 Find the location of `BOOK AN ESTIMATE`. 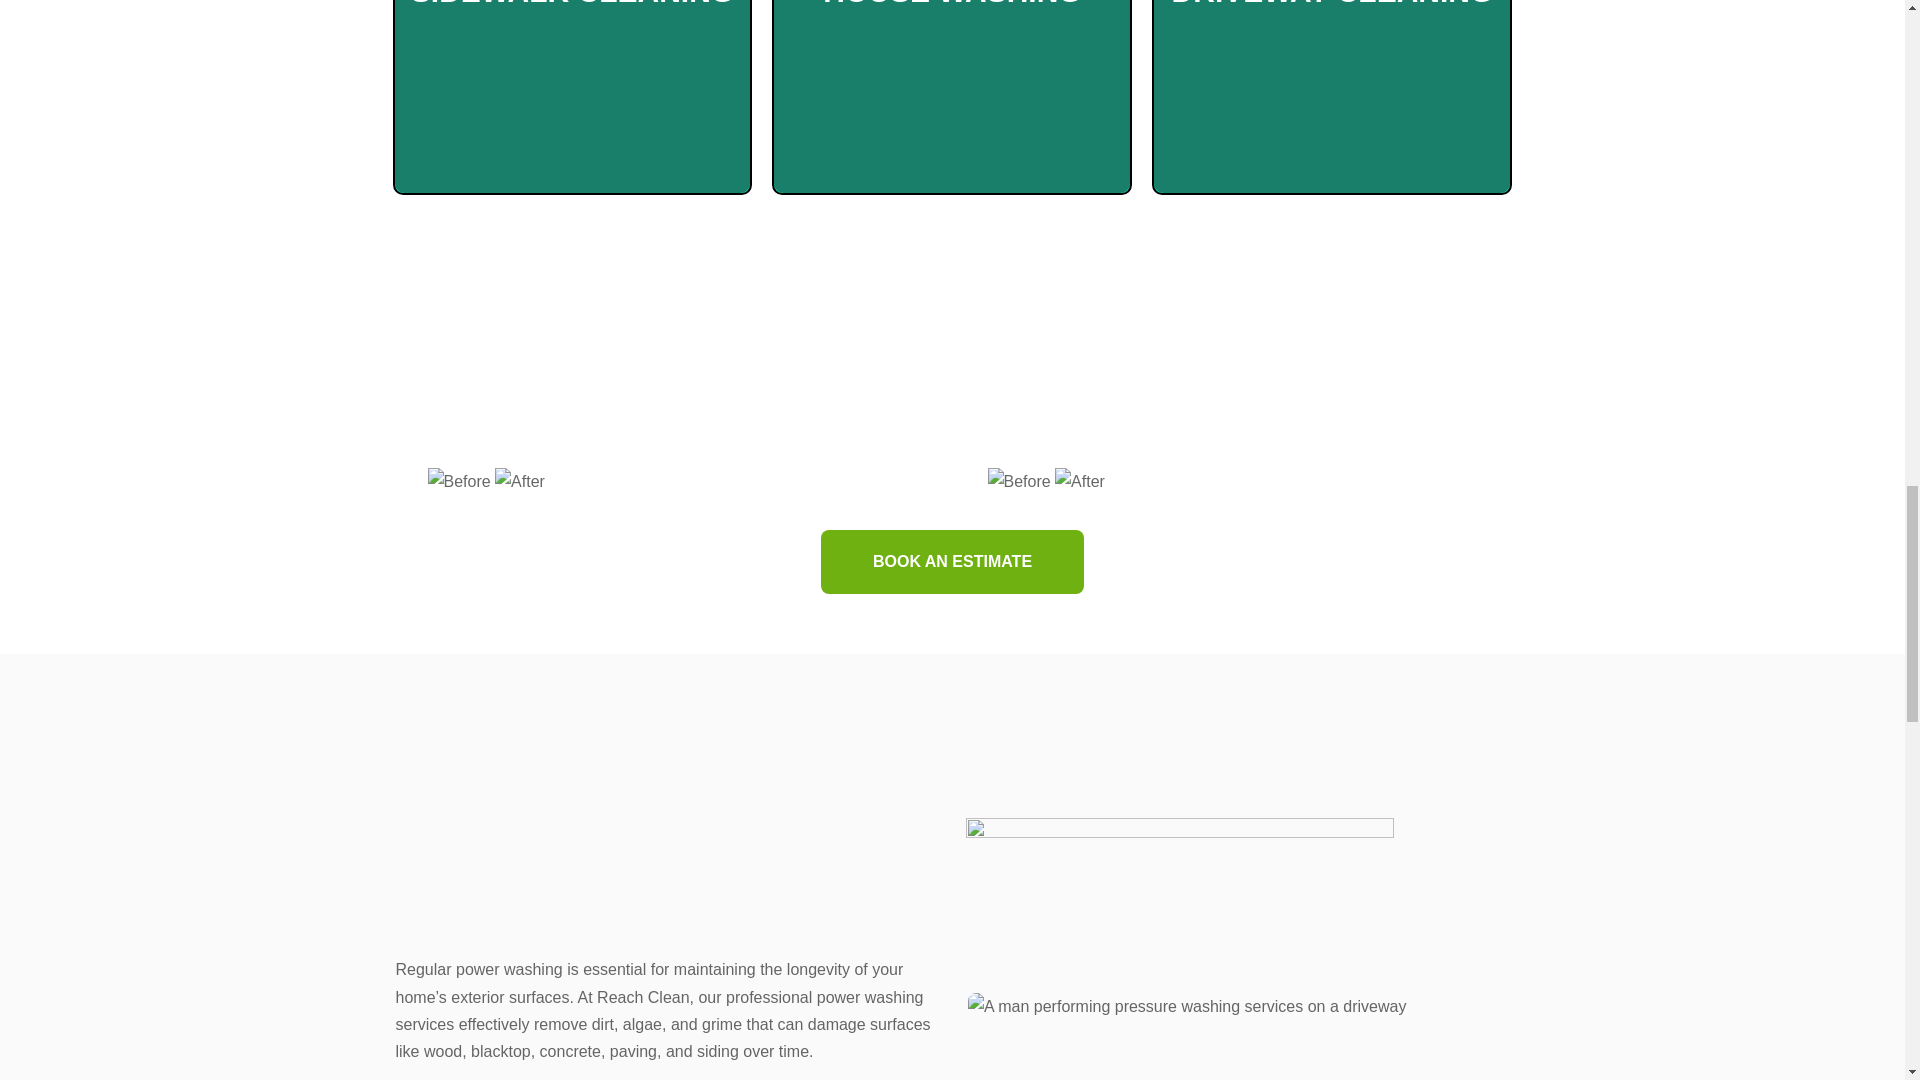

BOOK AN ESTIMATE is located at coordinates (952, 562).